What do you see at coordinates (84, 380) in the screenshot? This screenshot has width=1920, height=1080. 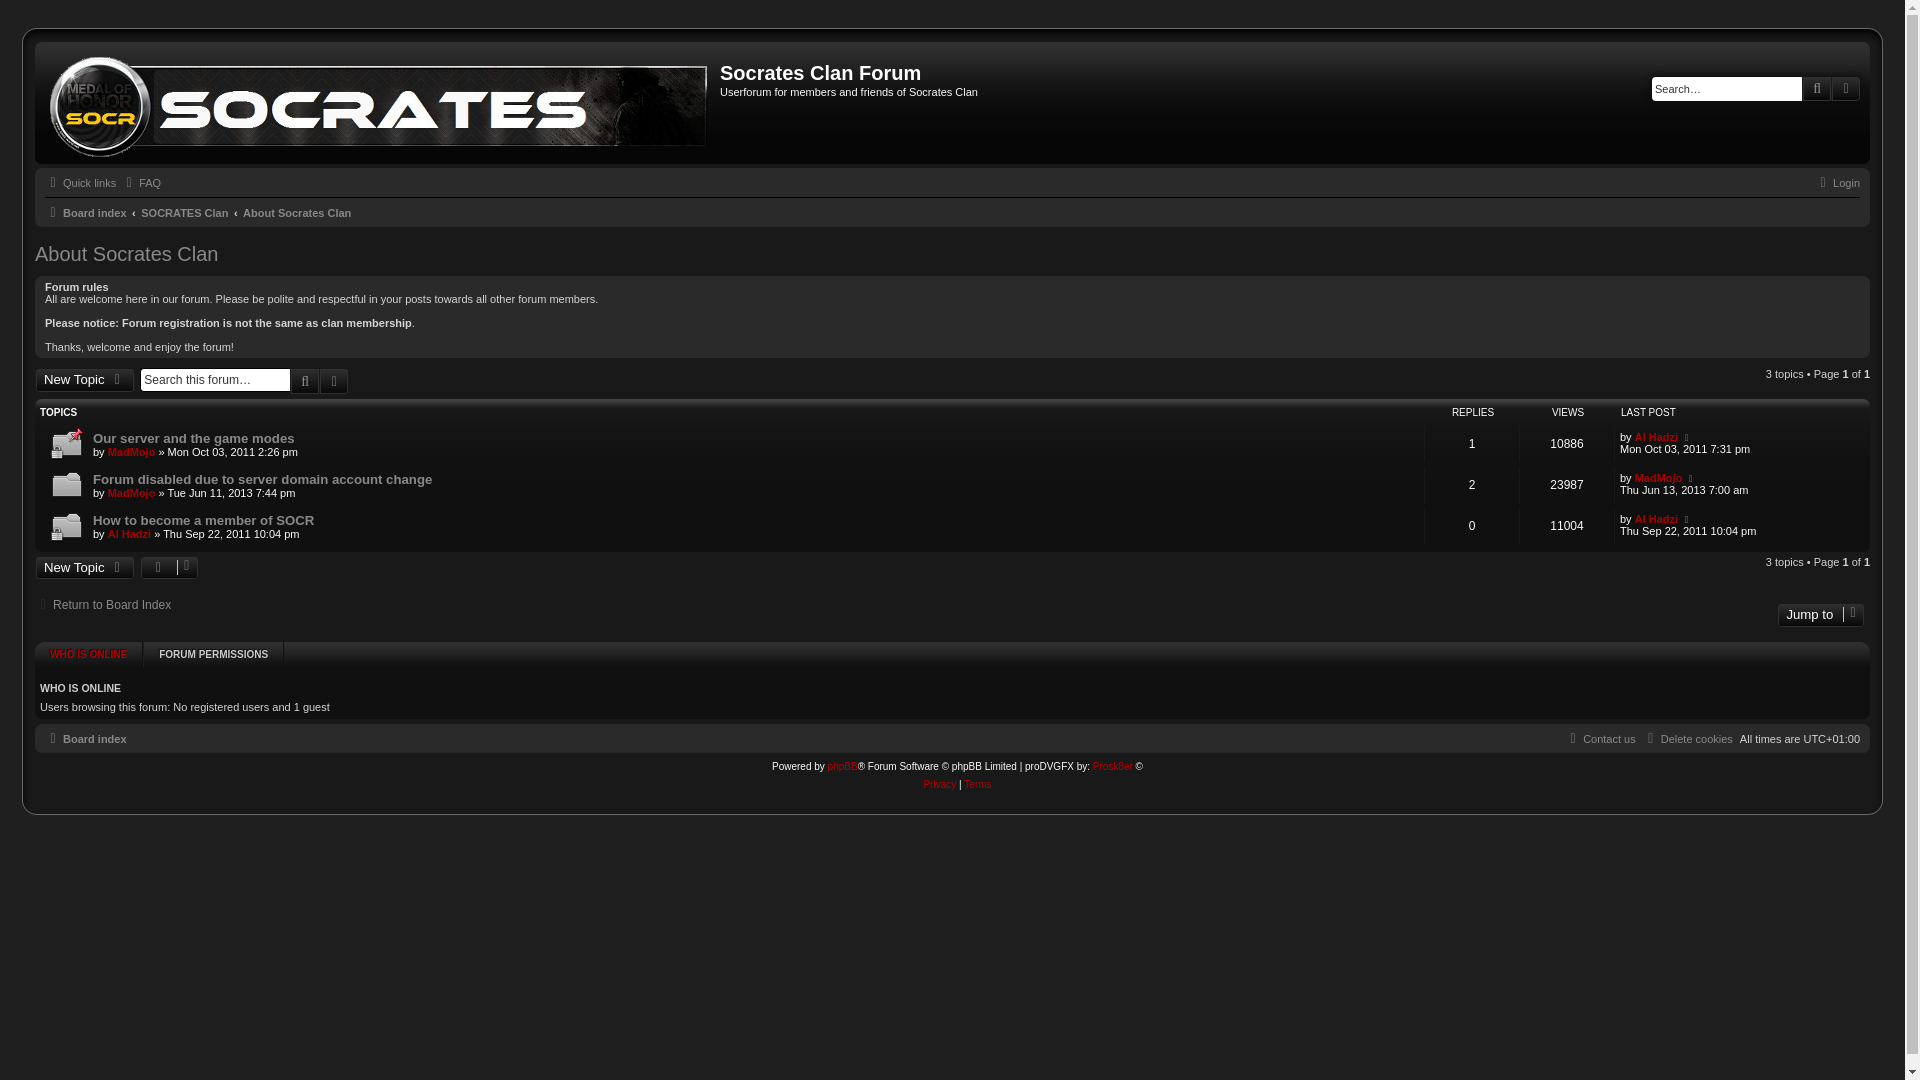 I see `Post a new topic` at bounding box center [84, 380].